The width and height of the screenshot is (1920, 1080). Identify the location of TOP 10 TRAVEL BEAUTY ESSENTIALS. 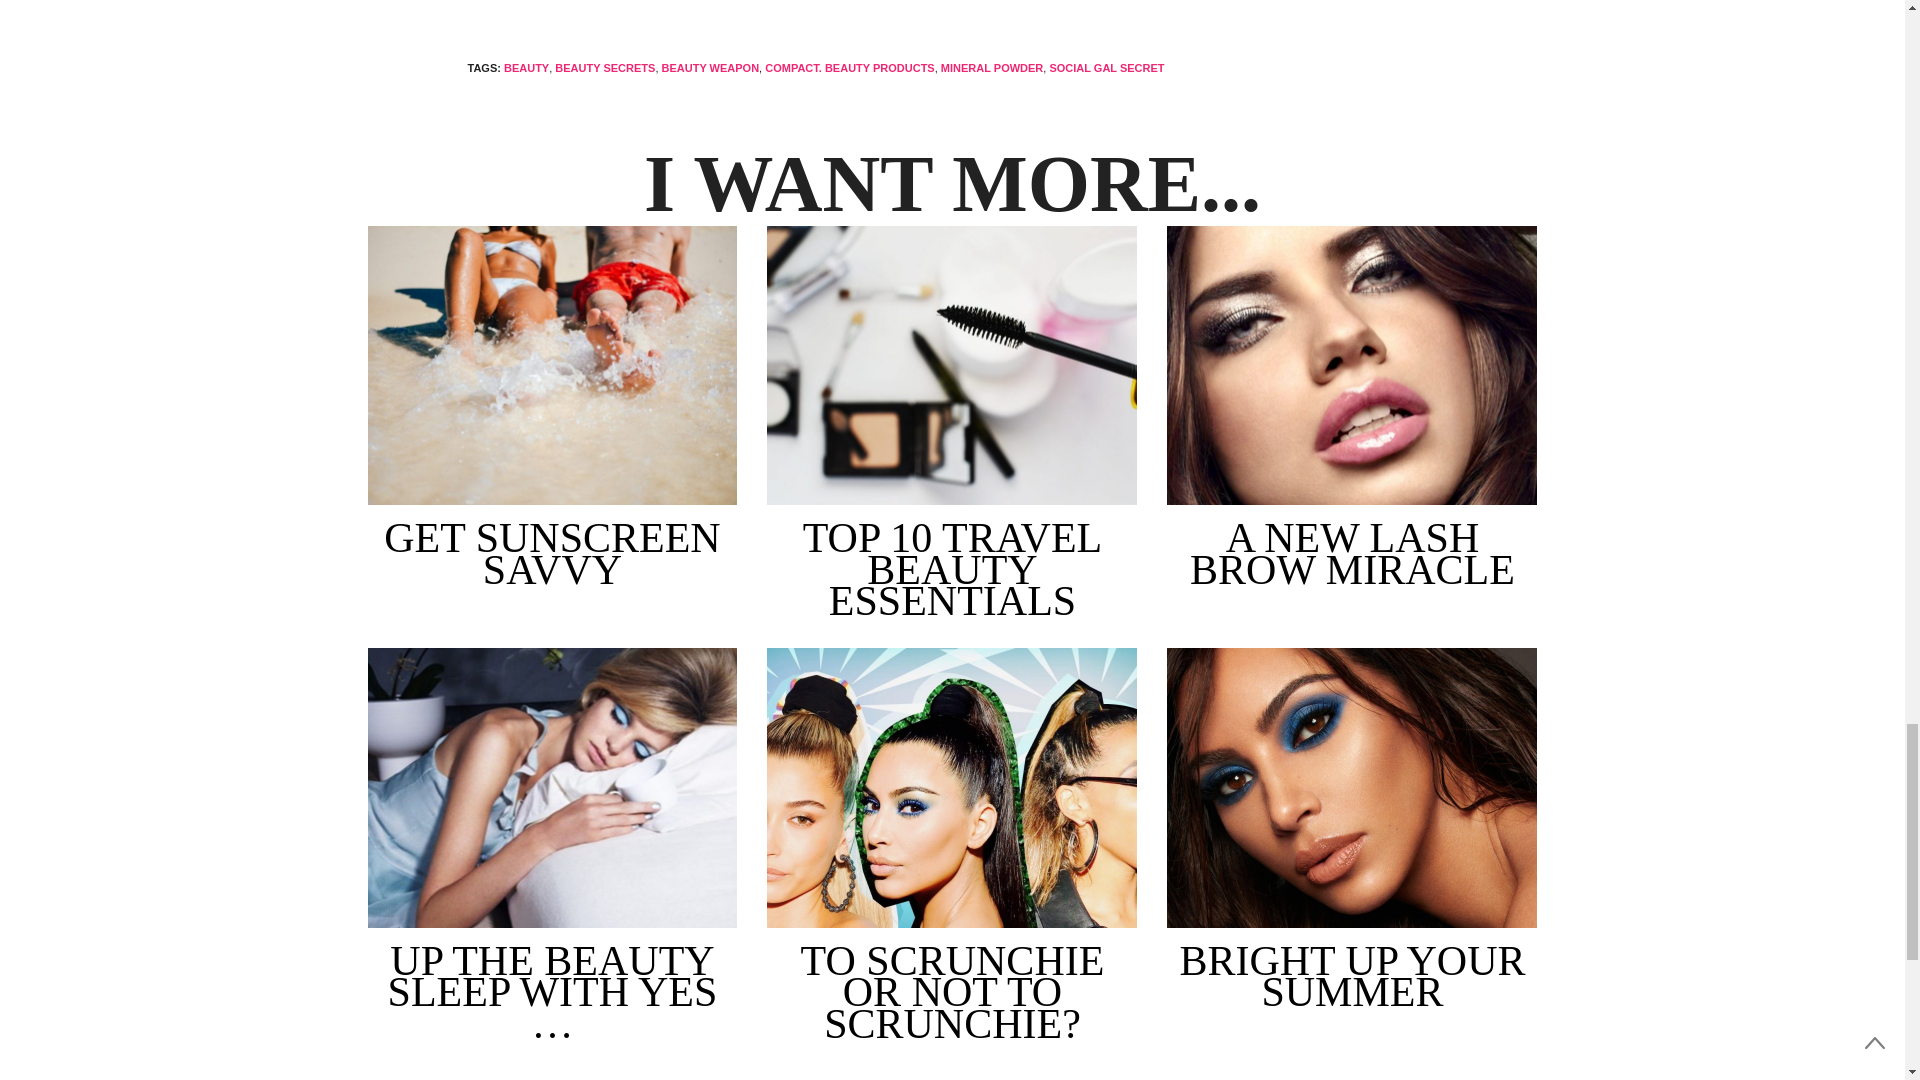
(951, 366).